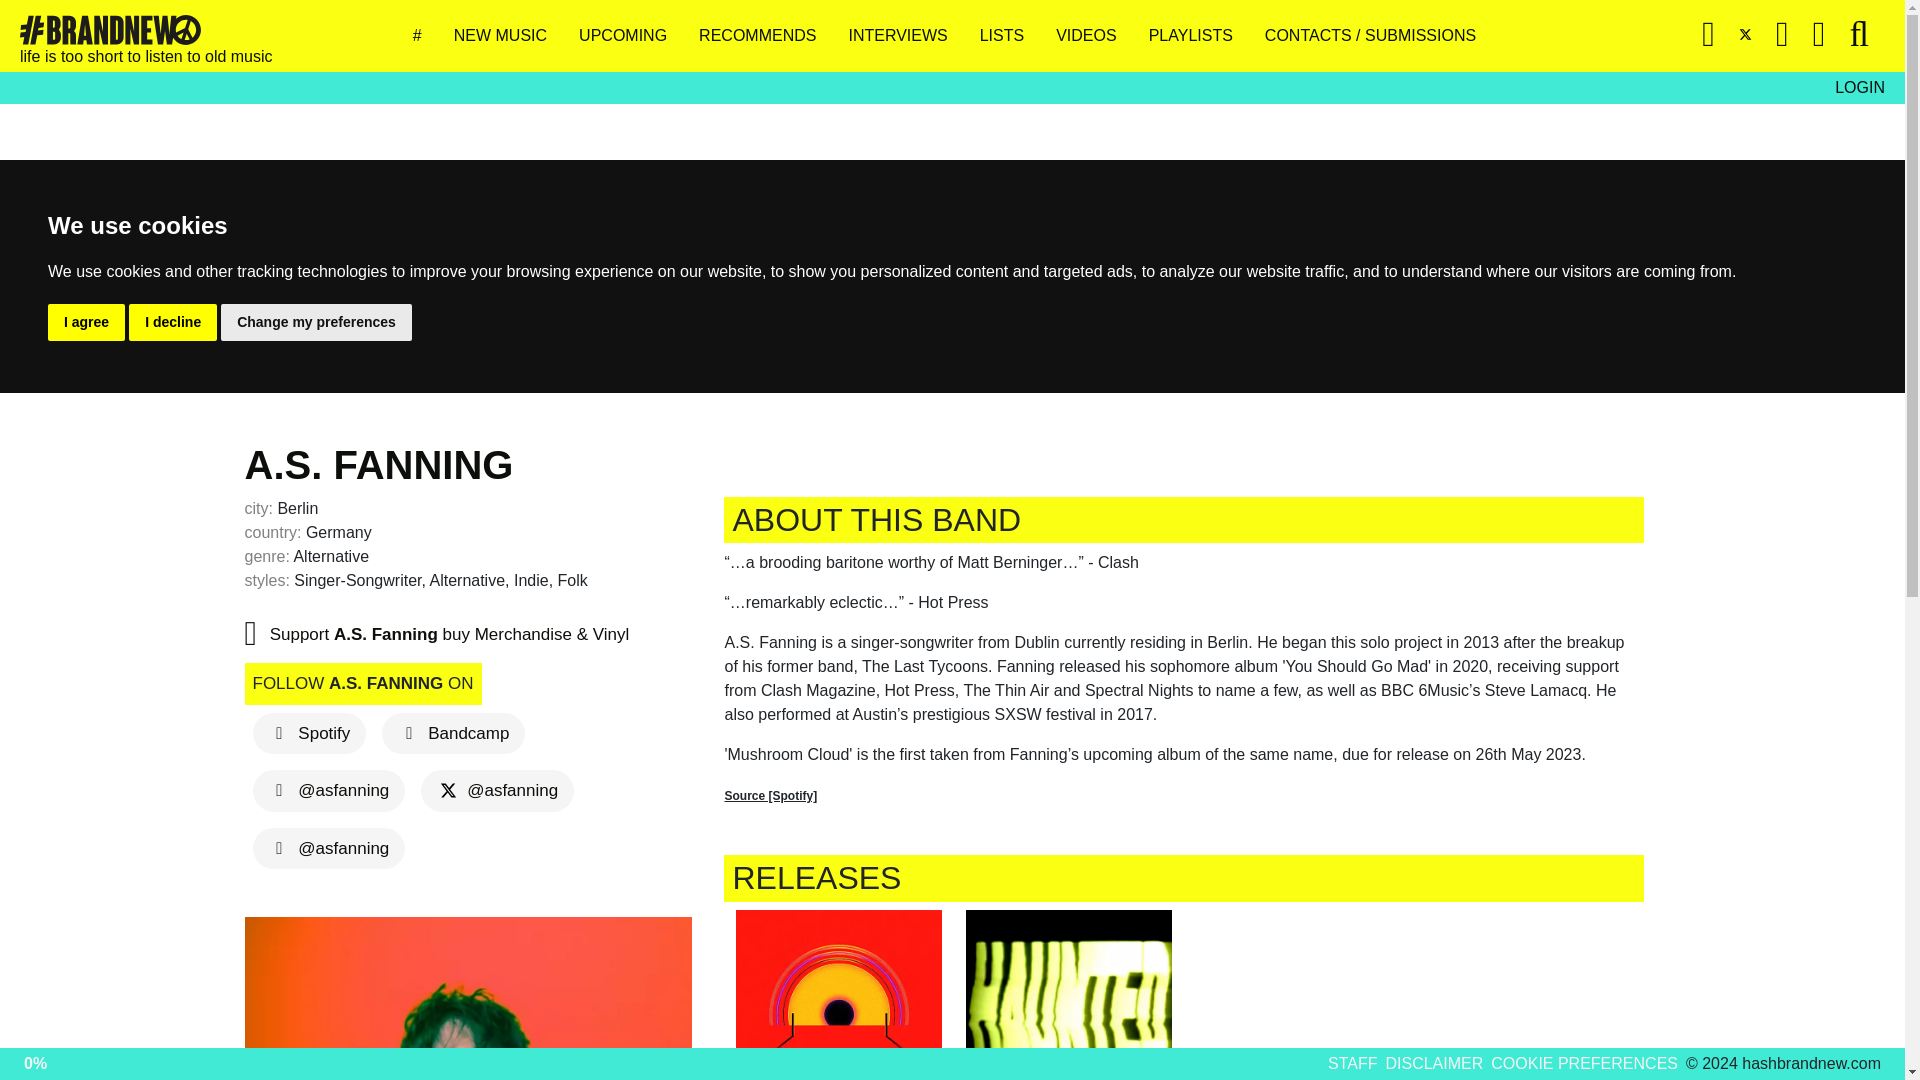 This screenshot has height=1080, width=1920. I want to click on Upcoming, so click(631, 36).